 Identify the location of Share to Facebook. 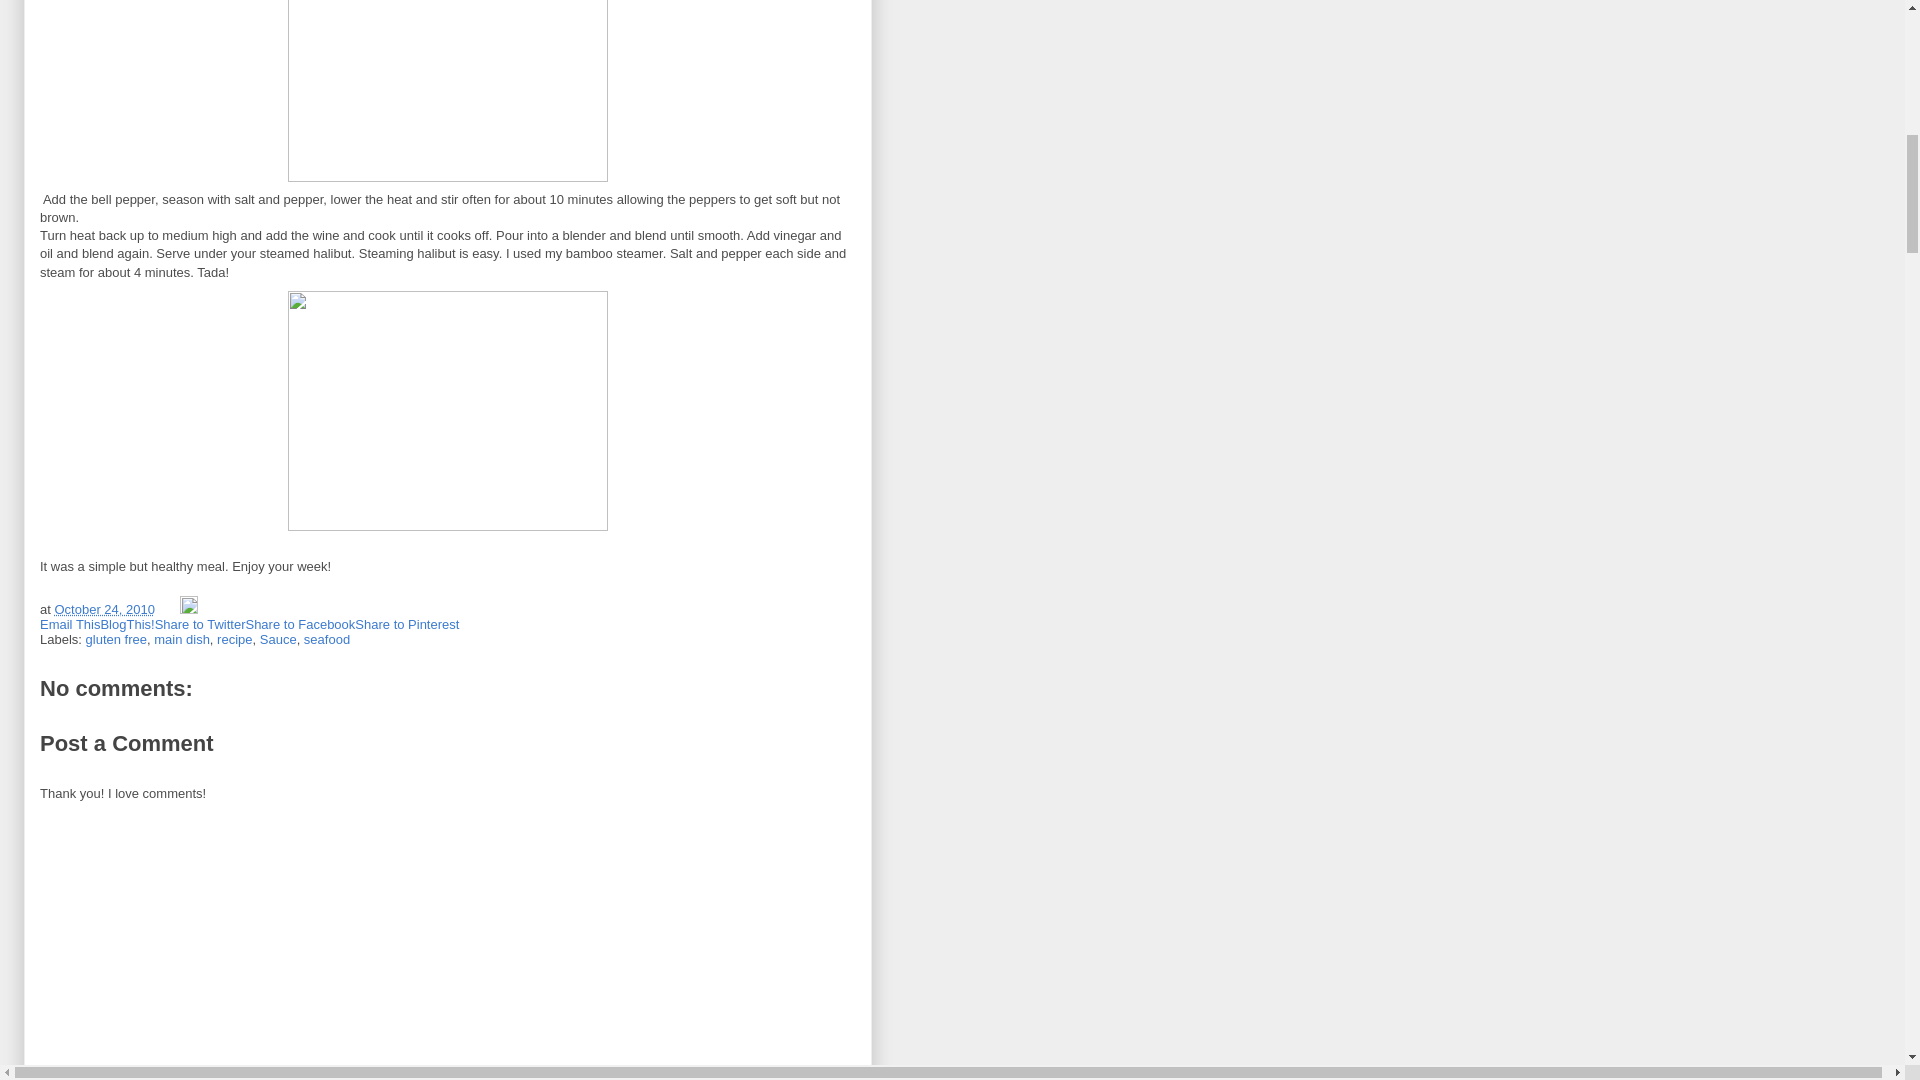
(300, 624).